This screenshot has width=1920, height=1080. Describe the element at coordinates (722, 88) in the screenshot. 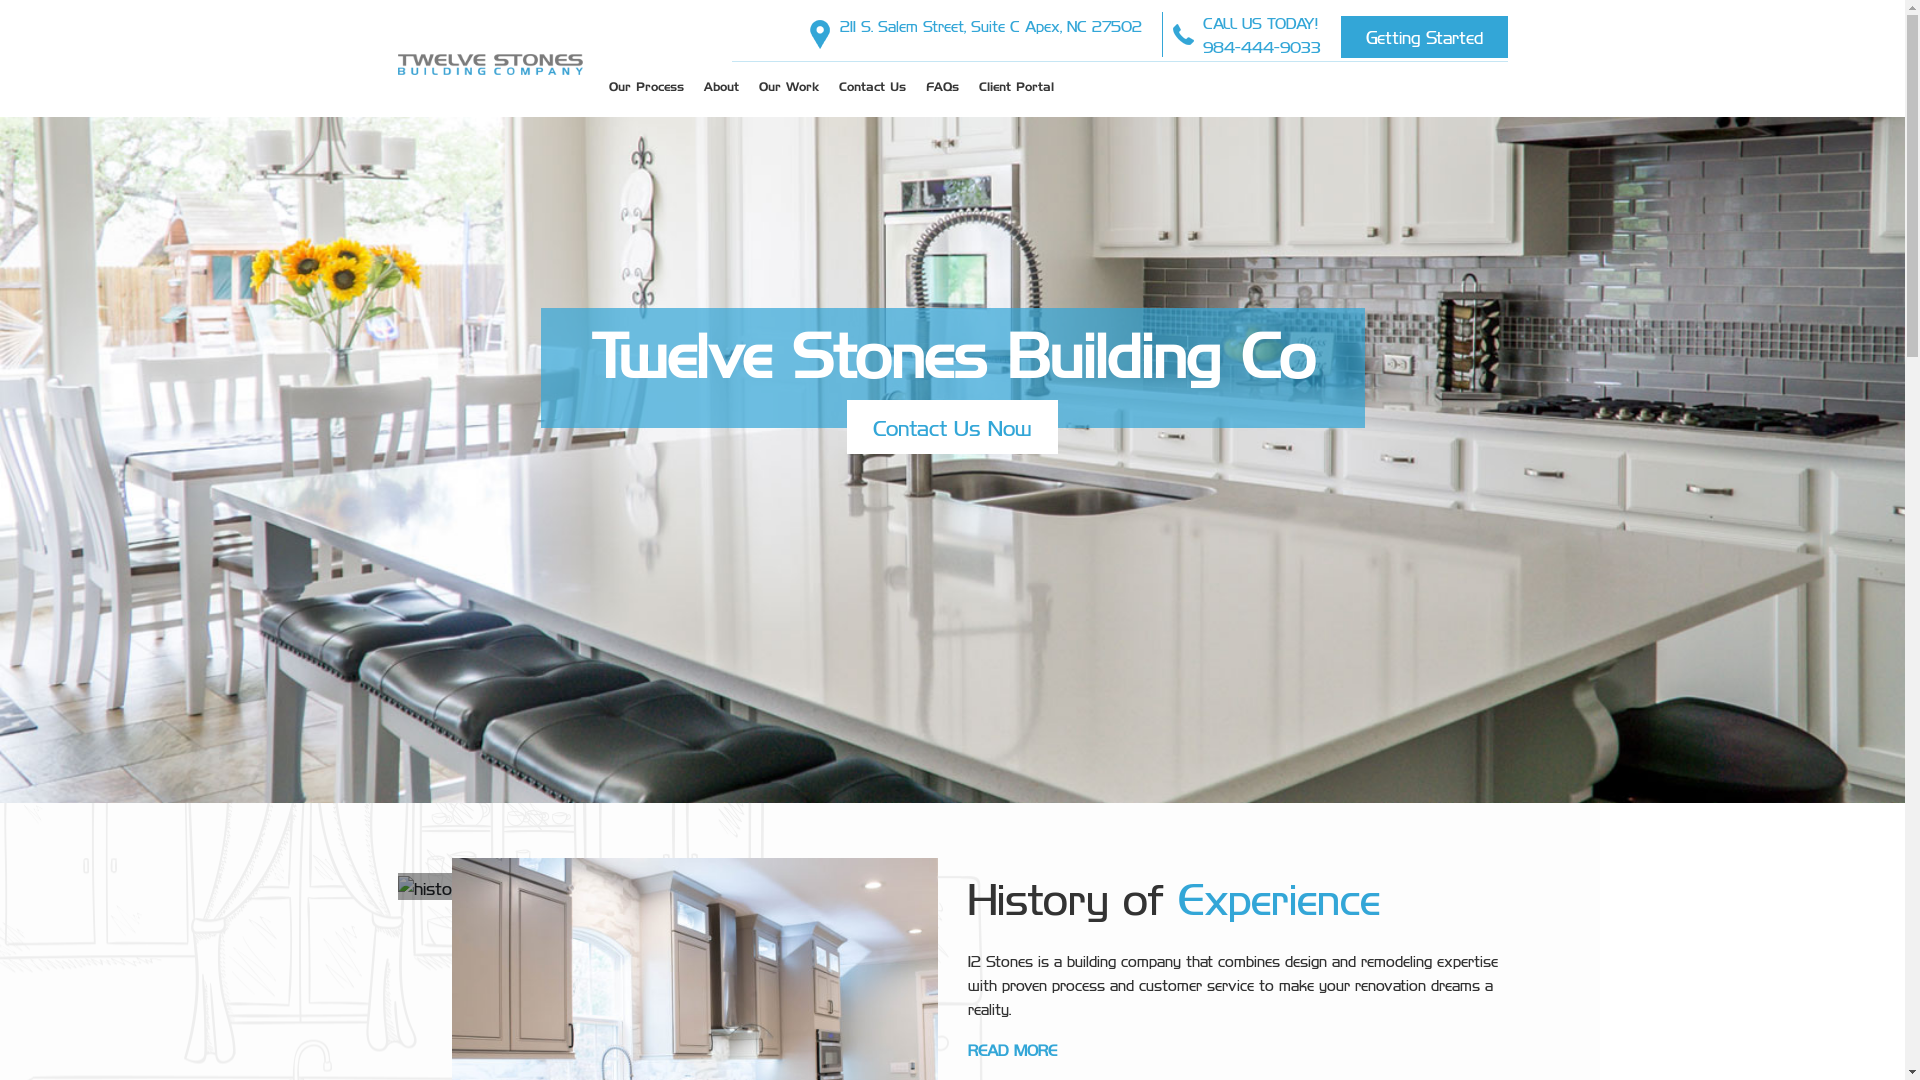

I see `About` at that location.